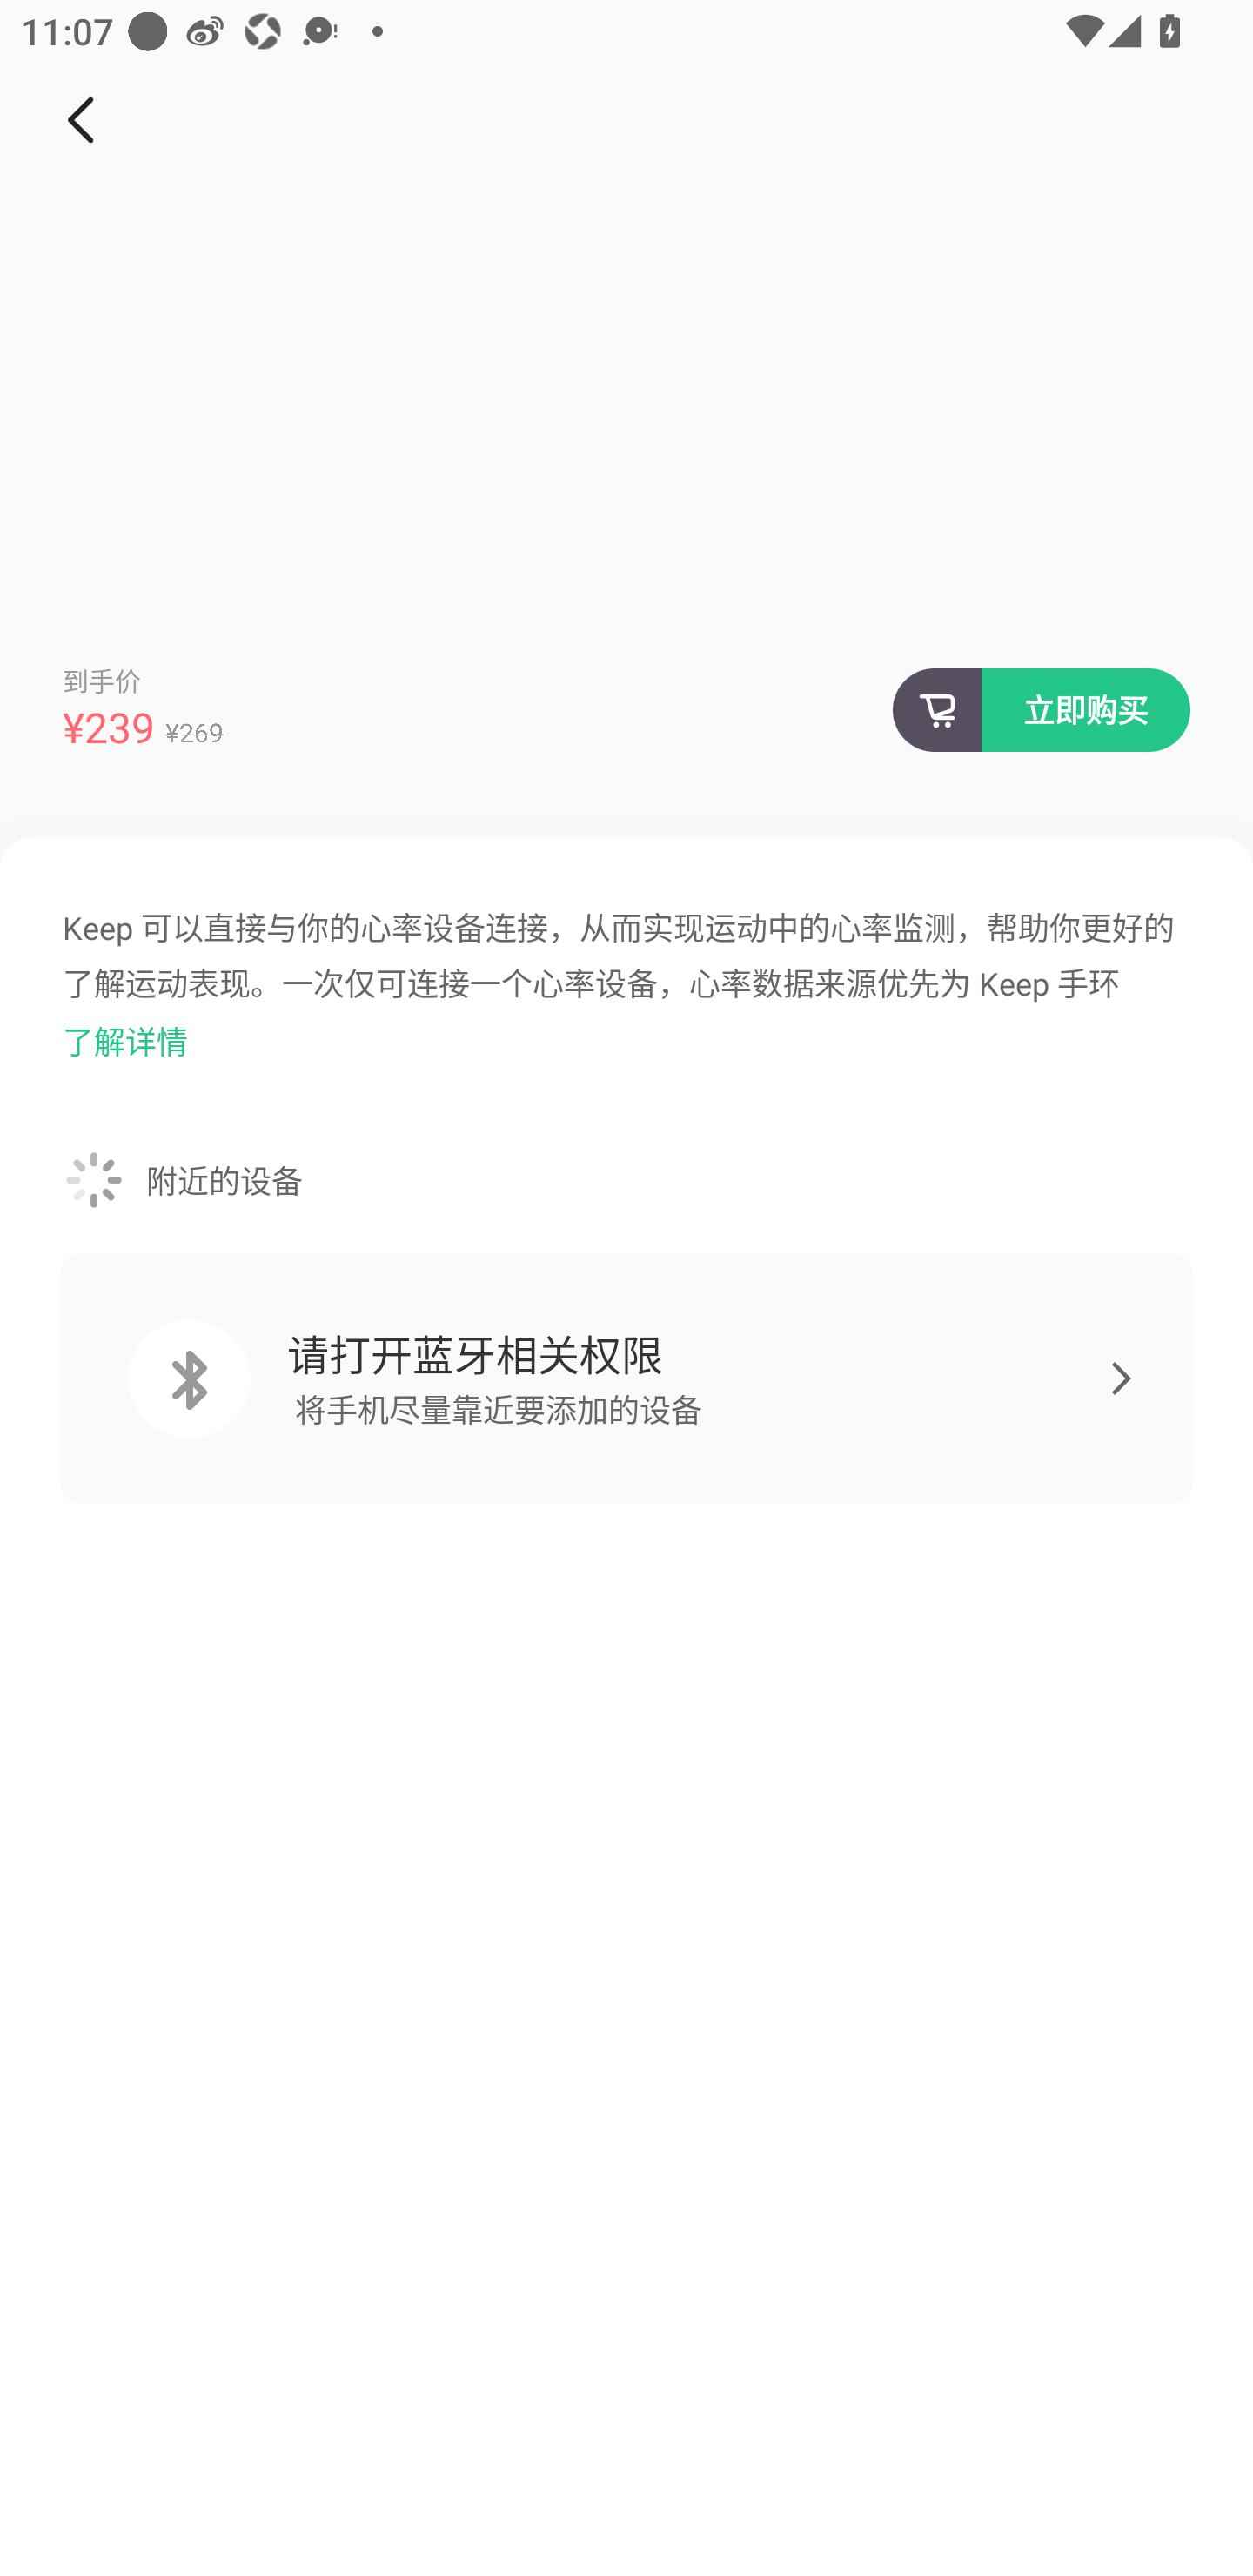  Describe the element at coordinates (125, 1041) in the screenshot. I see `了解详情` at that location.